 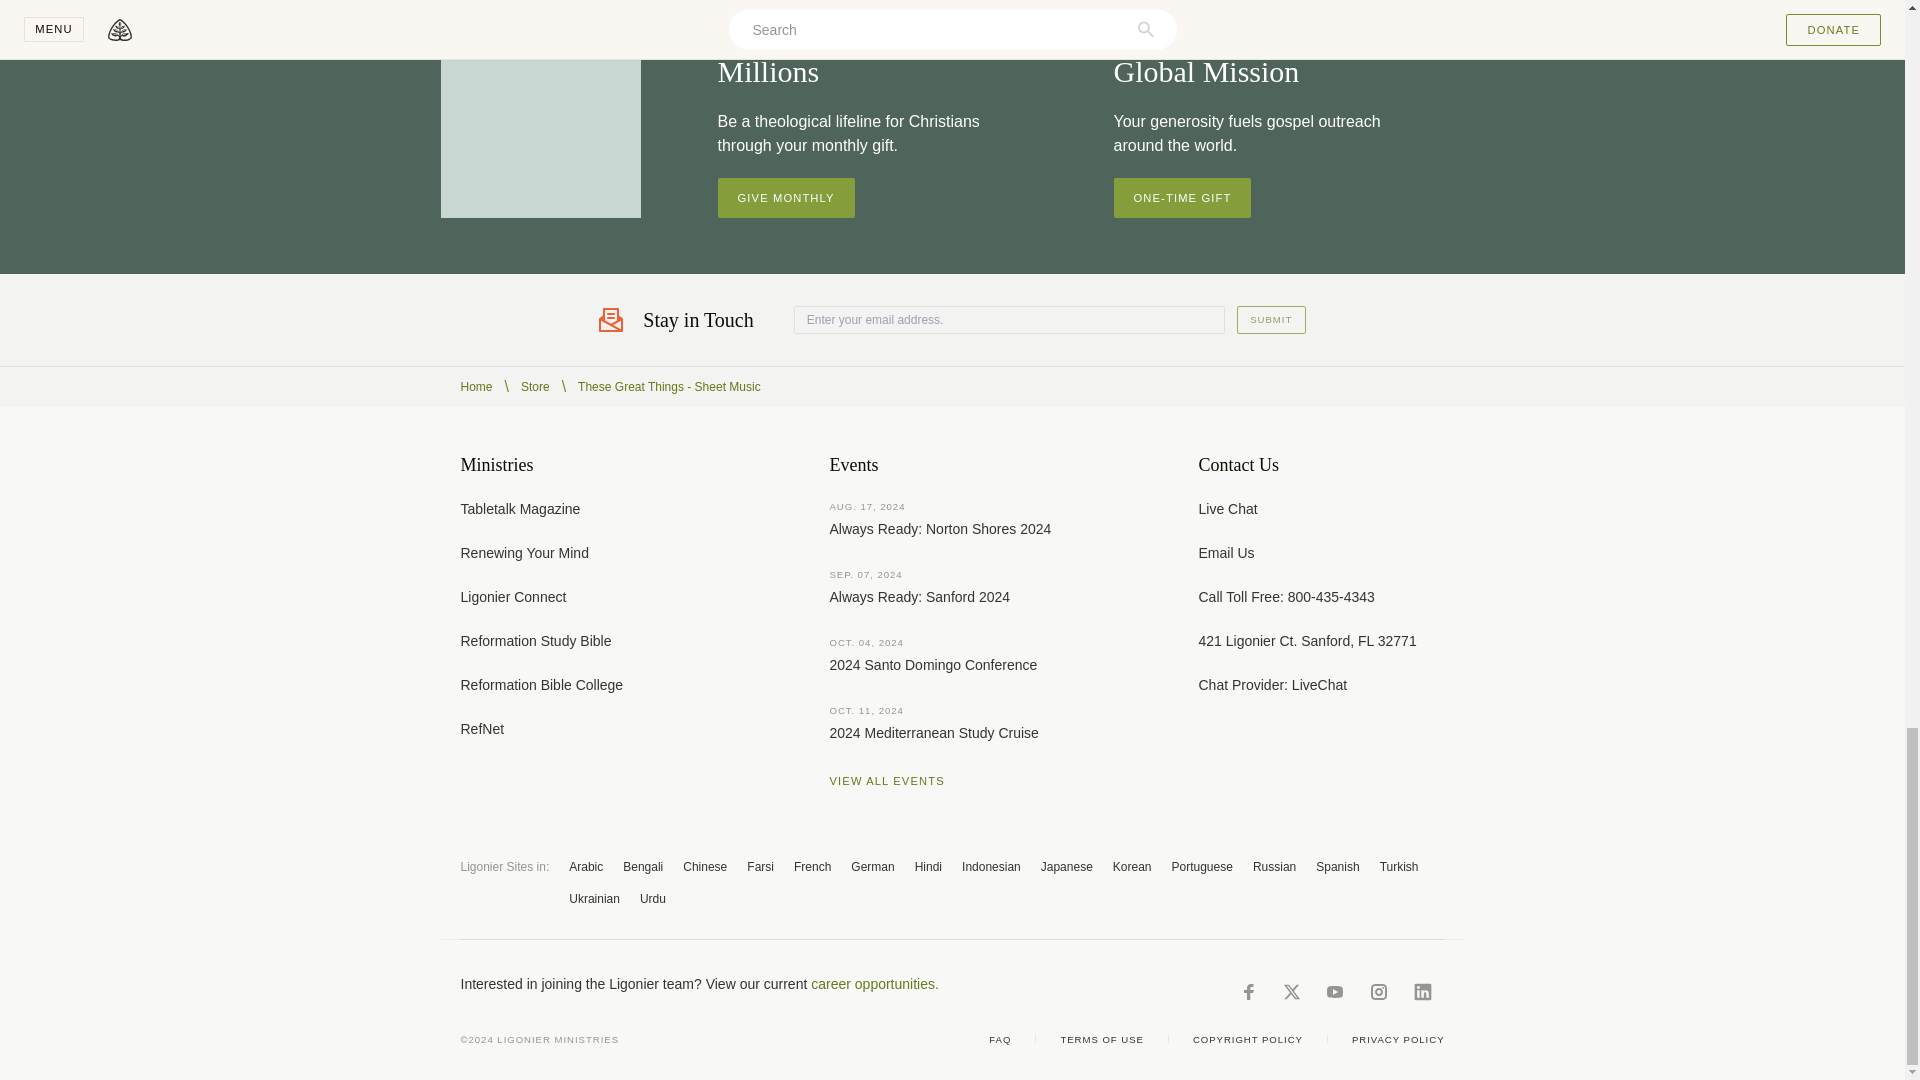 I want to click on Instagram, so click(x=1378, y=992).